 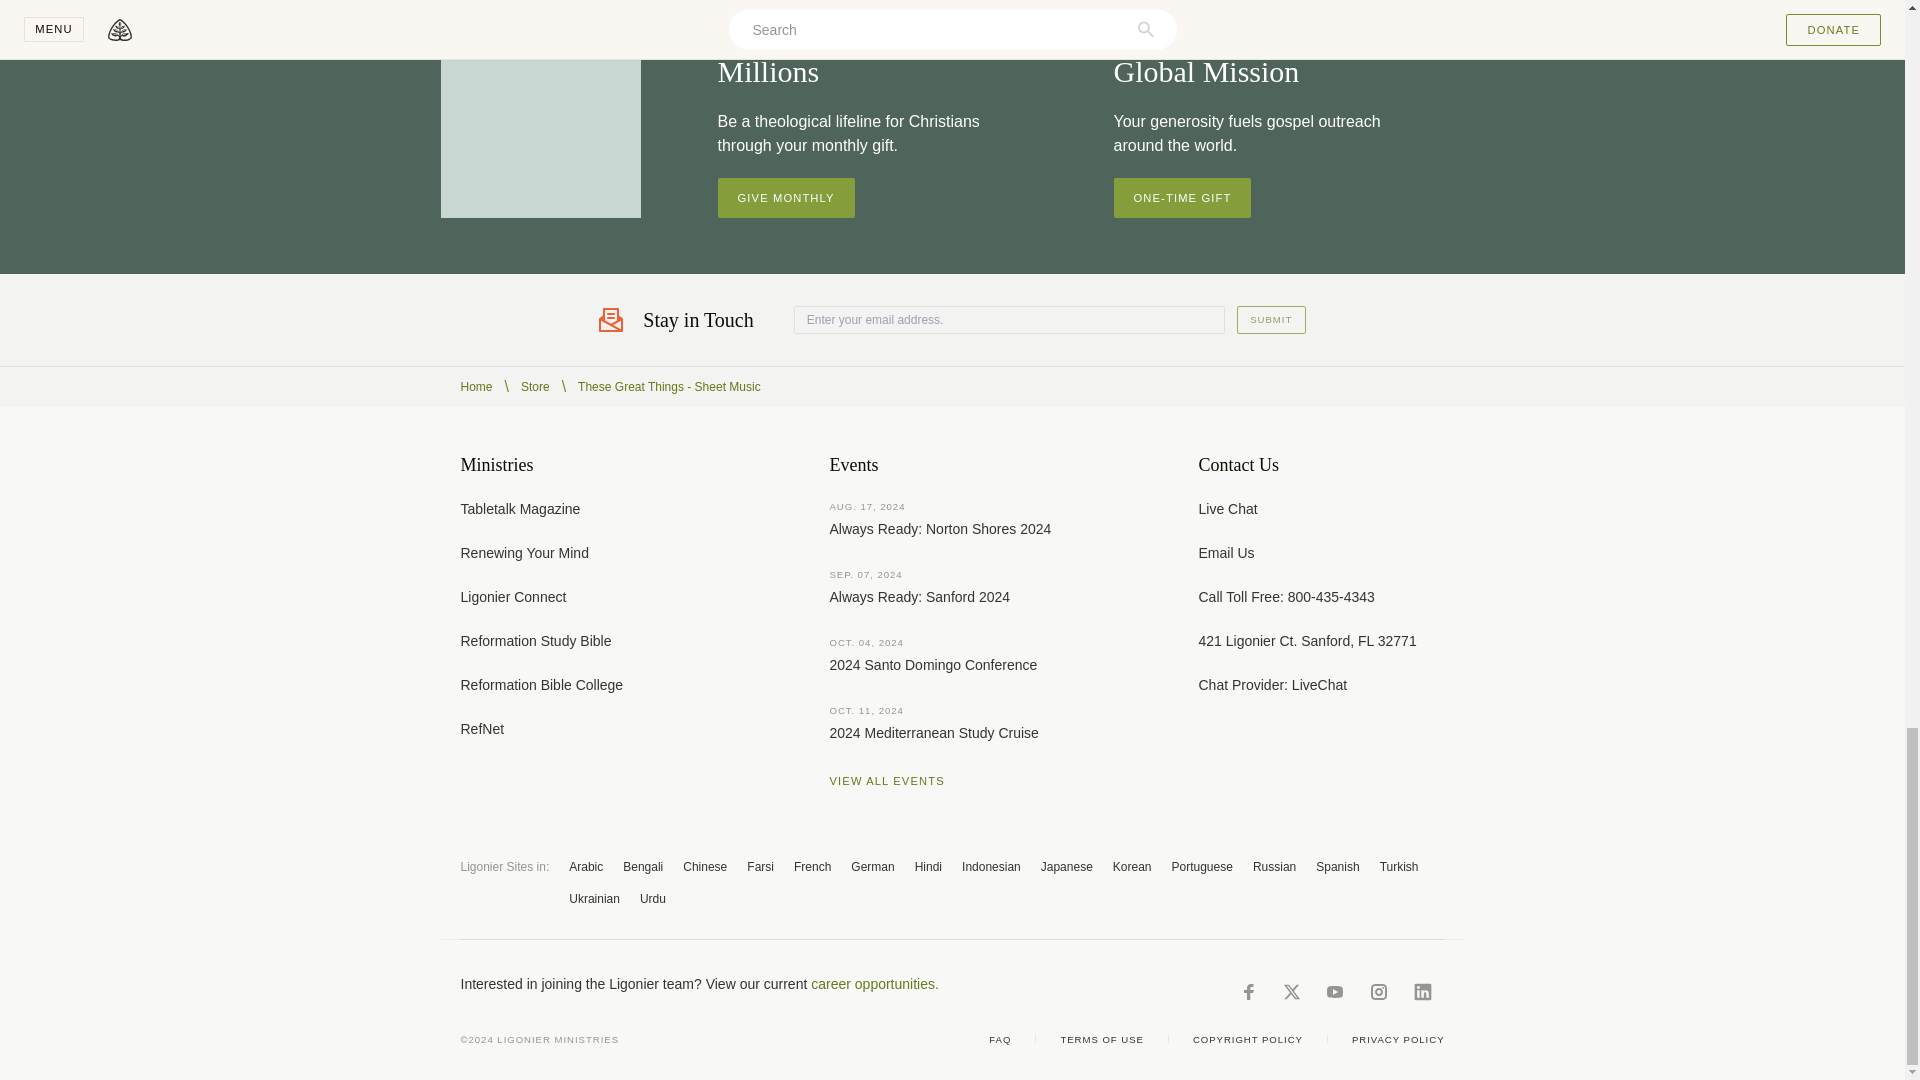 I want to click on Instagram, so click(x=1378, y=992).